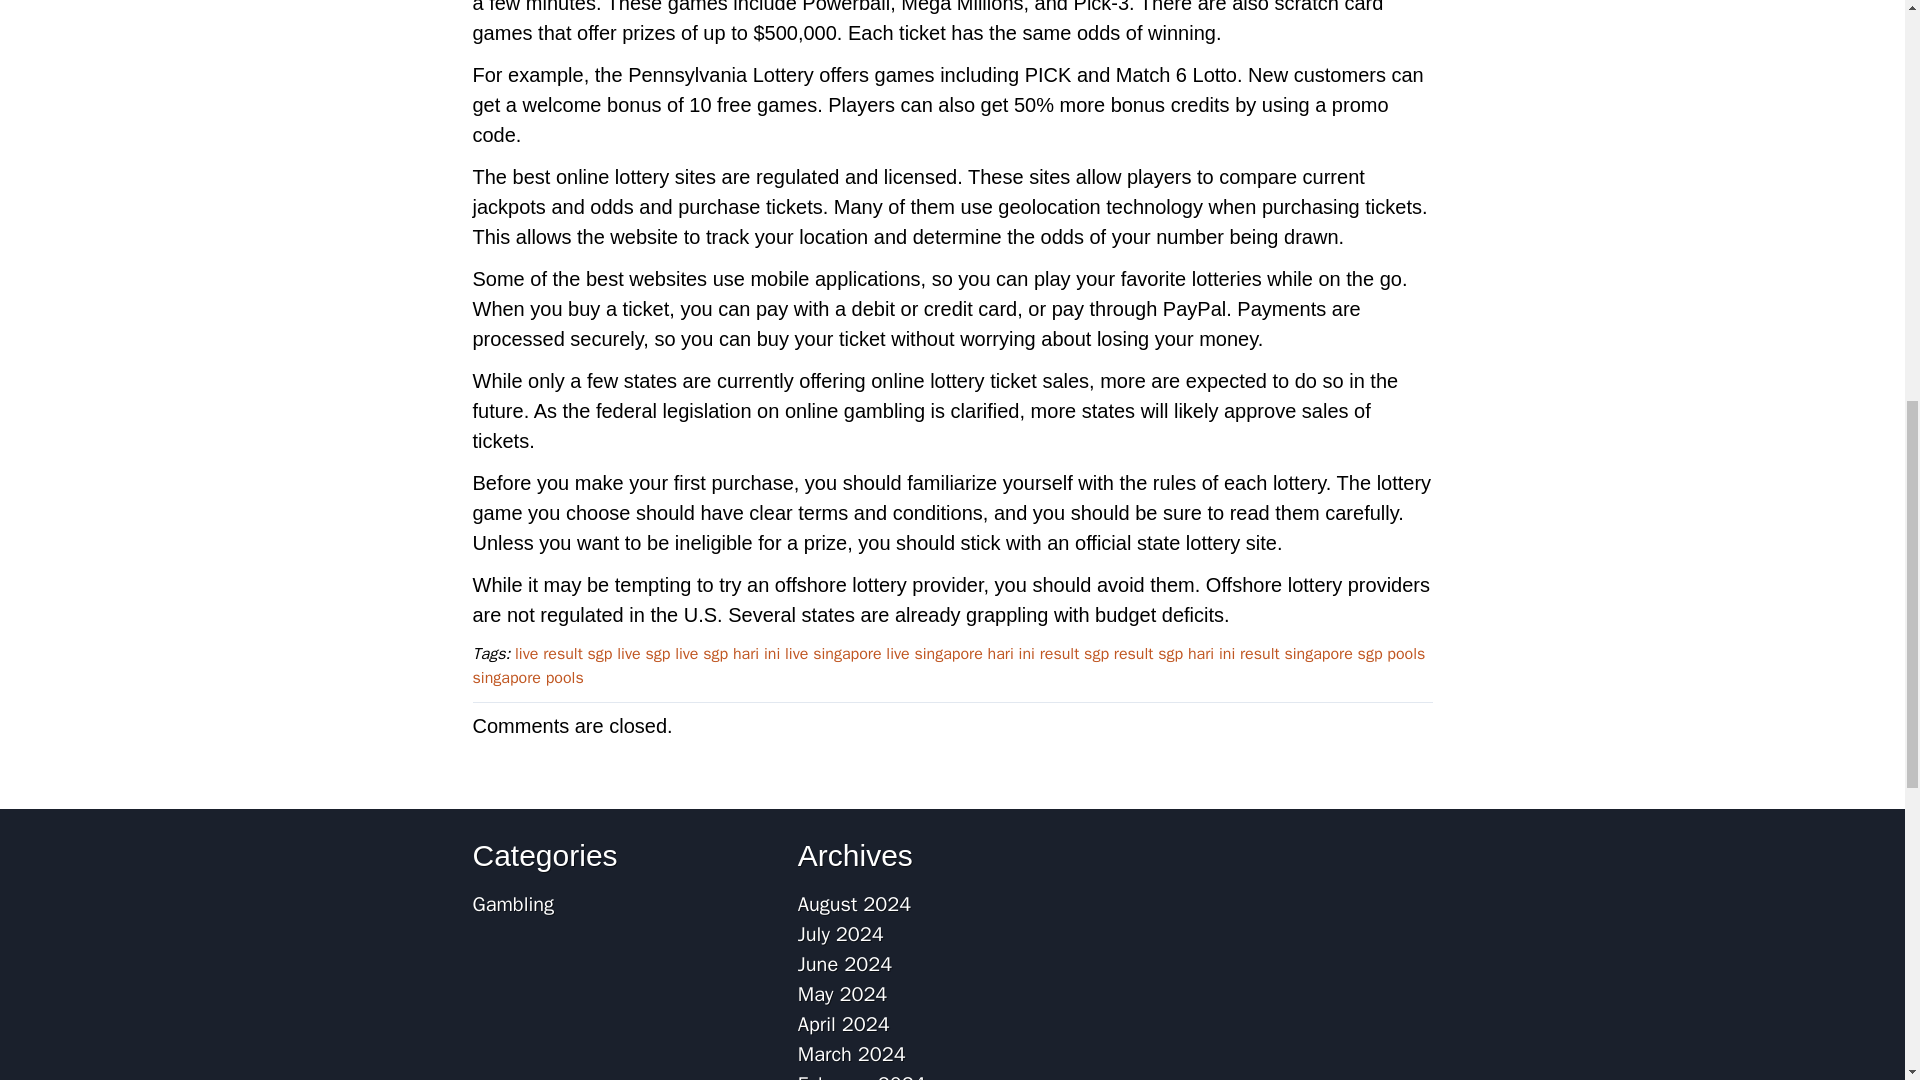 The image size is (1920, 1080). Describe the element at coordinates (1296, 654) in the screenshot. I see `result singapore` at that location.